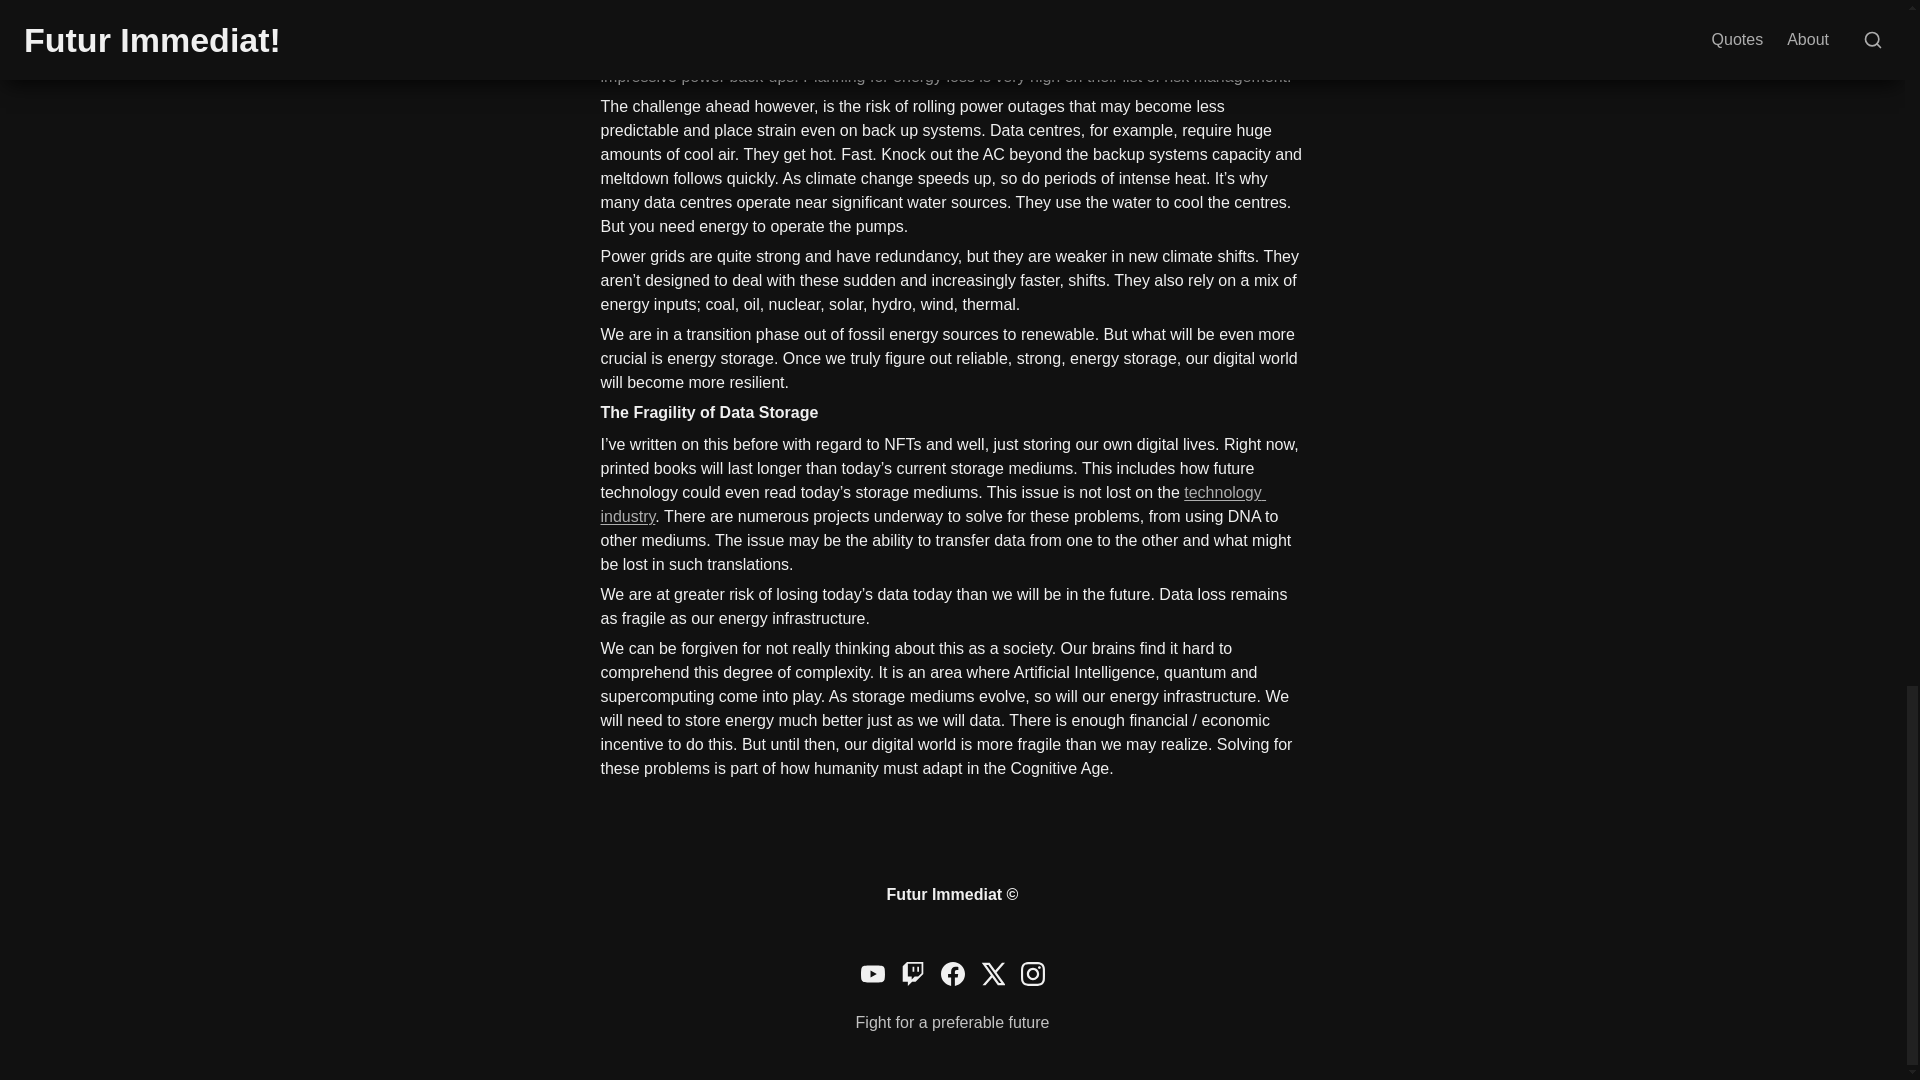  What do you see at coordinates (992, 974) in the screenshot?
I see `X` at bounding box center [992, 974].